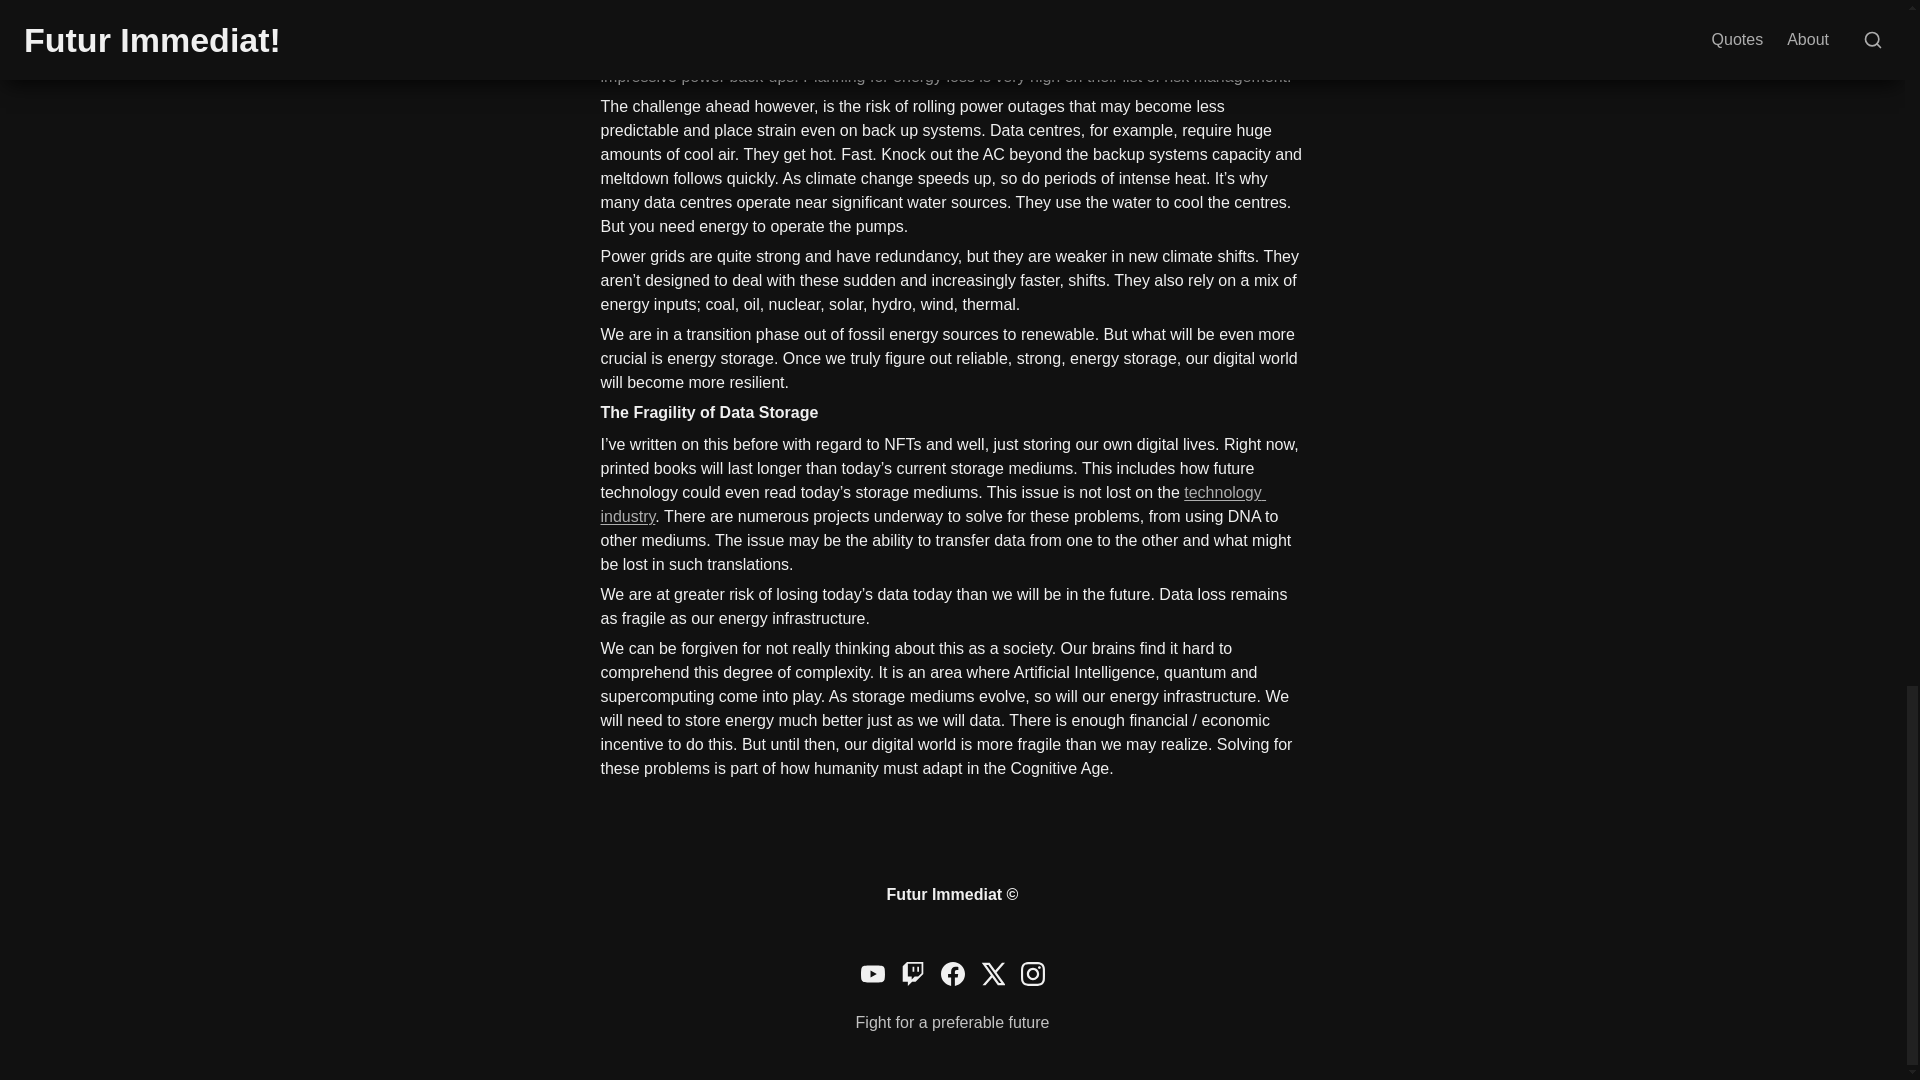  What do you see at coordinates (992, 974) in the screenshot?
I see `X` at bounding box center [992, 974].